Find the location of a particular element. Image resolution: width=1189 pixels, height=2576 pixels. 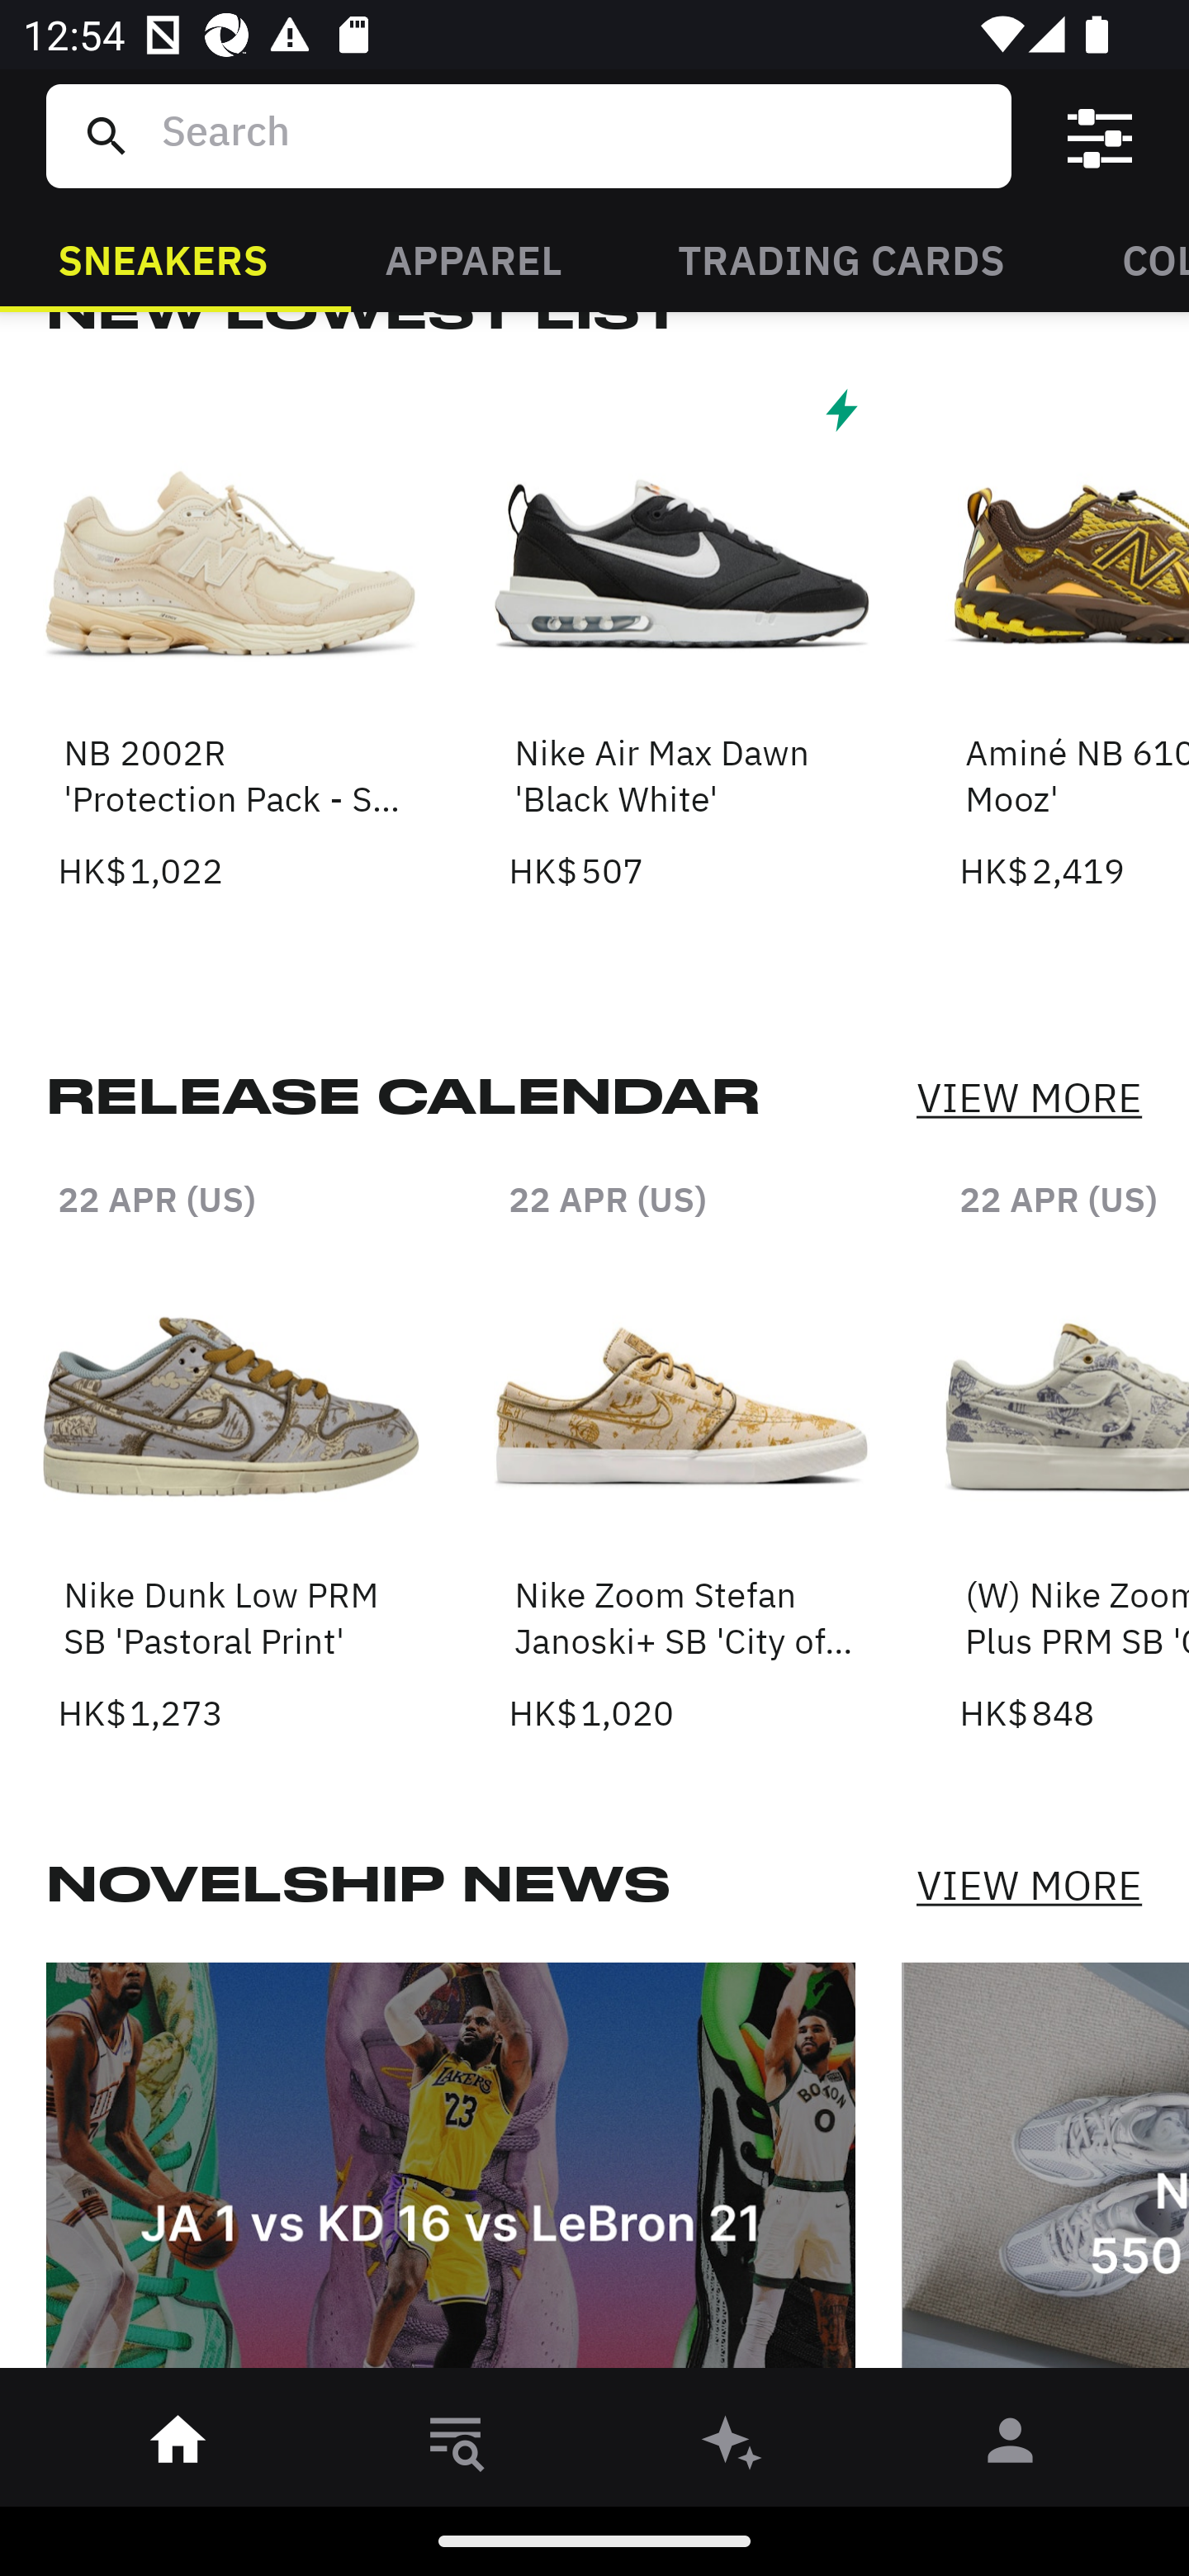

NB 2002R 'Protection Pack - Sandstone' HK$ 1,022 is located at coordinates (231, 637).